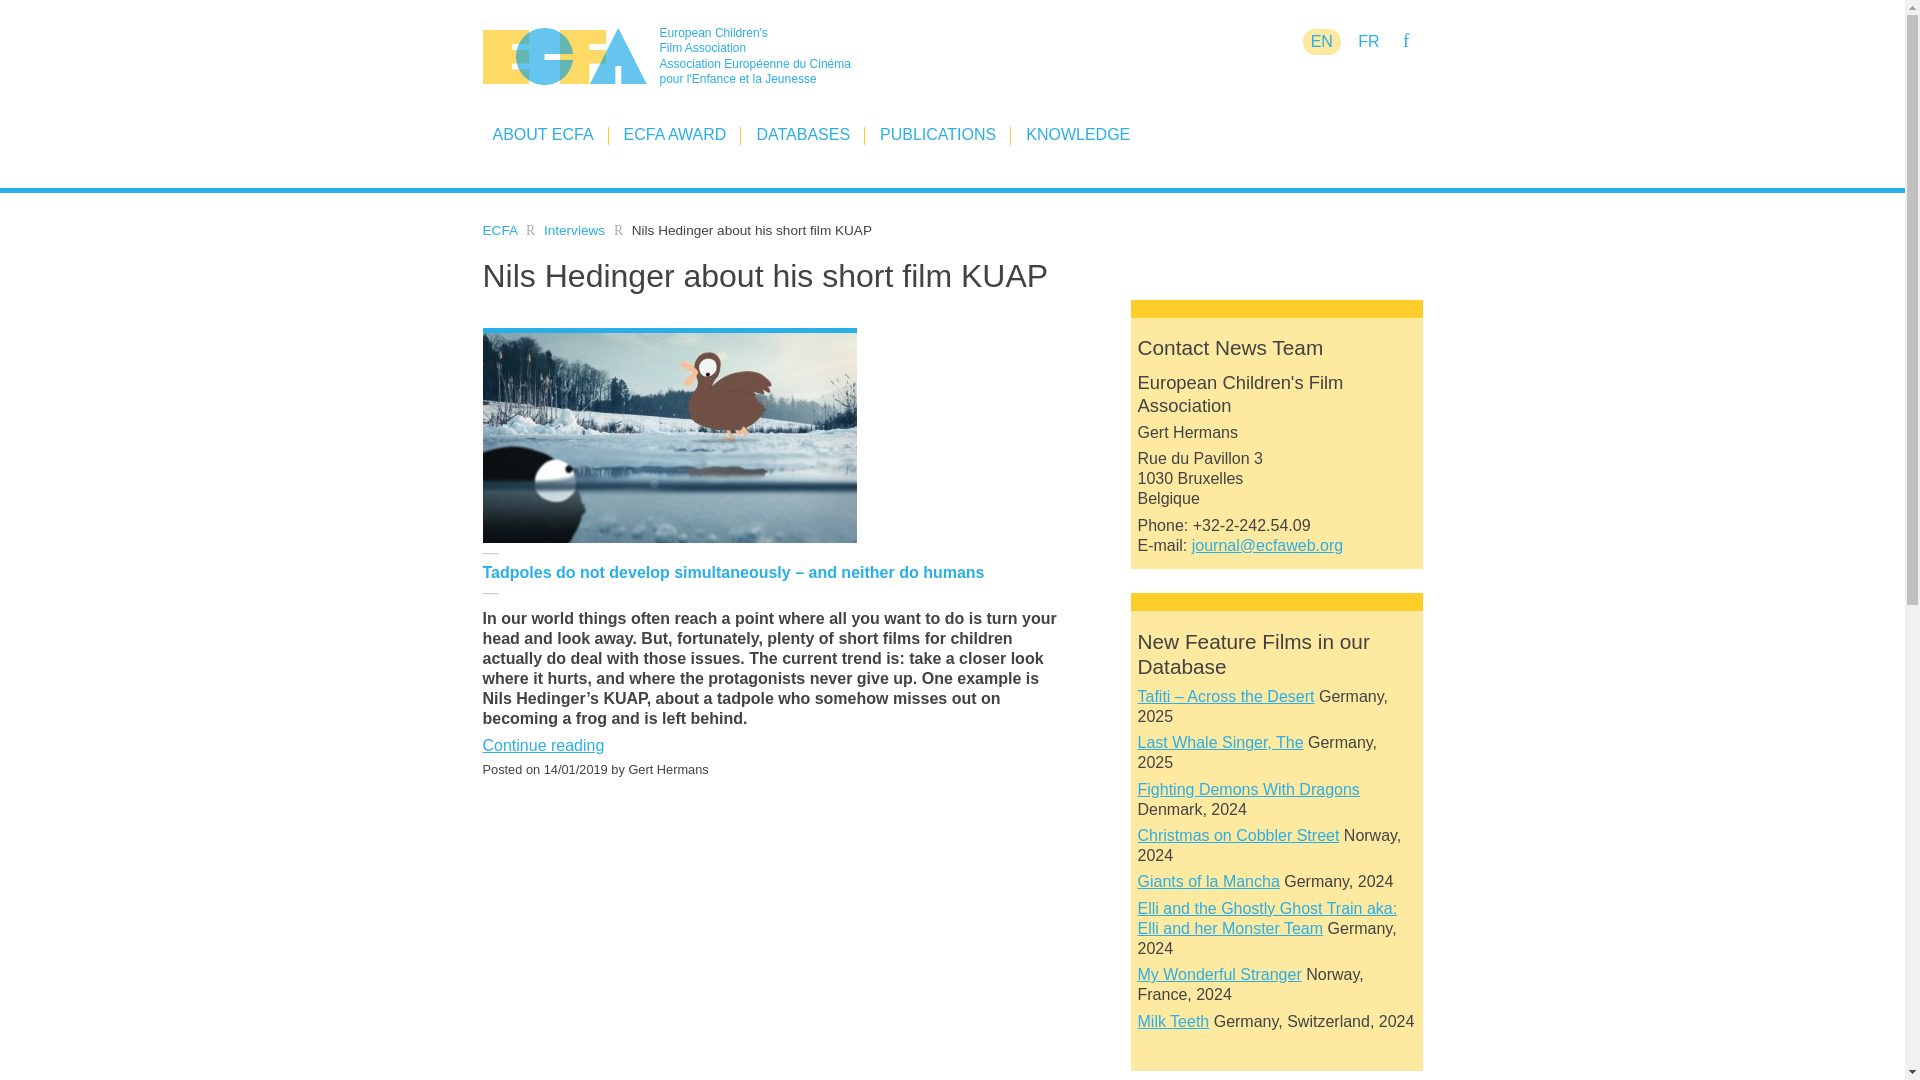 The width and height of the screenshot is (1920, 1080). I want to click on KNOWLEDGE, so click(1078, 134).